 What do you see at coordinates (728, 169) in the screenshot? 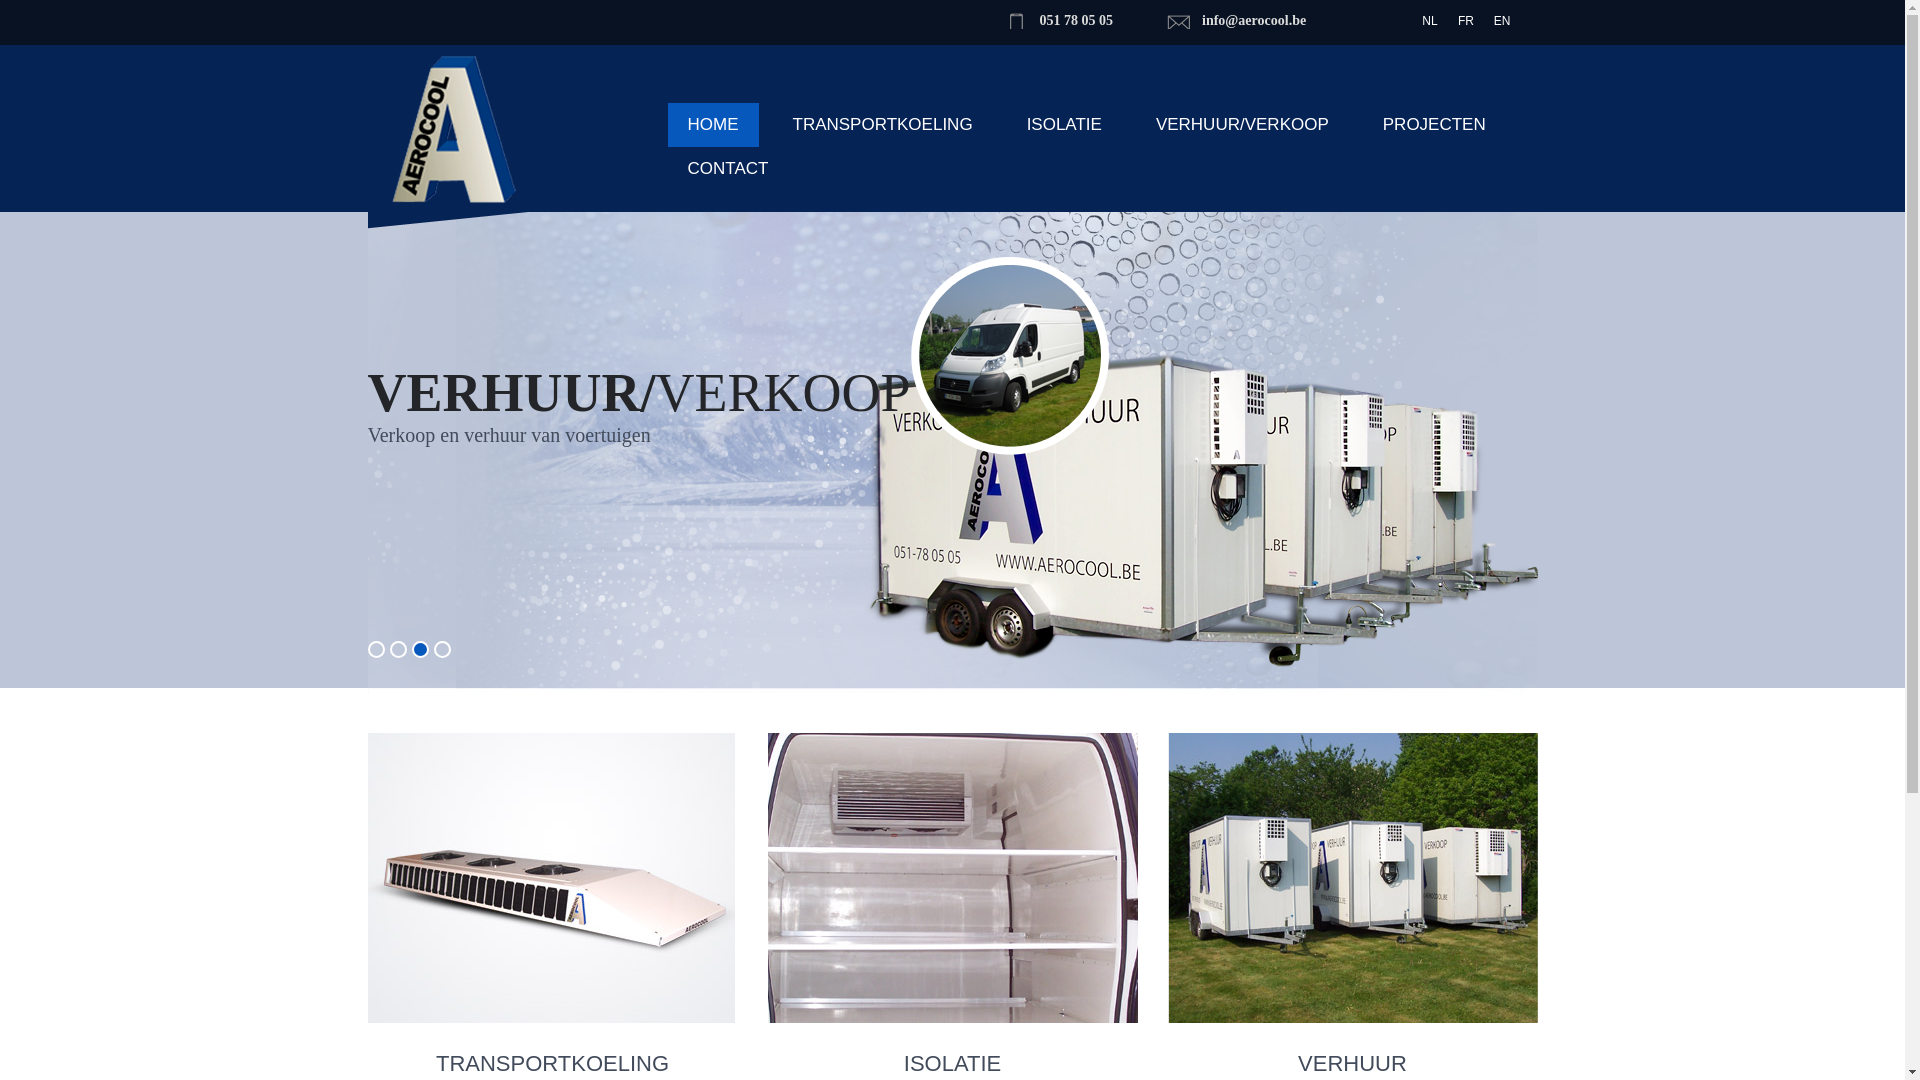
I see `CONTACT` at bounding box center [728, 169].